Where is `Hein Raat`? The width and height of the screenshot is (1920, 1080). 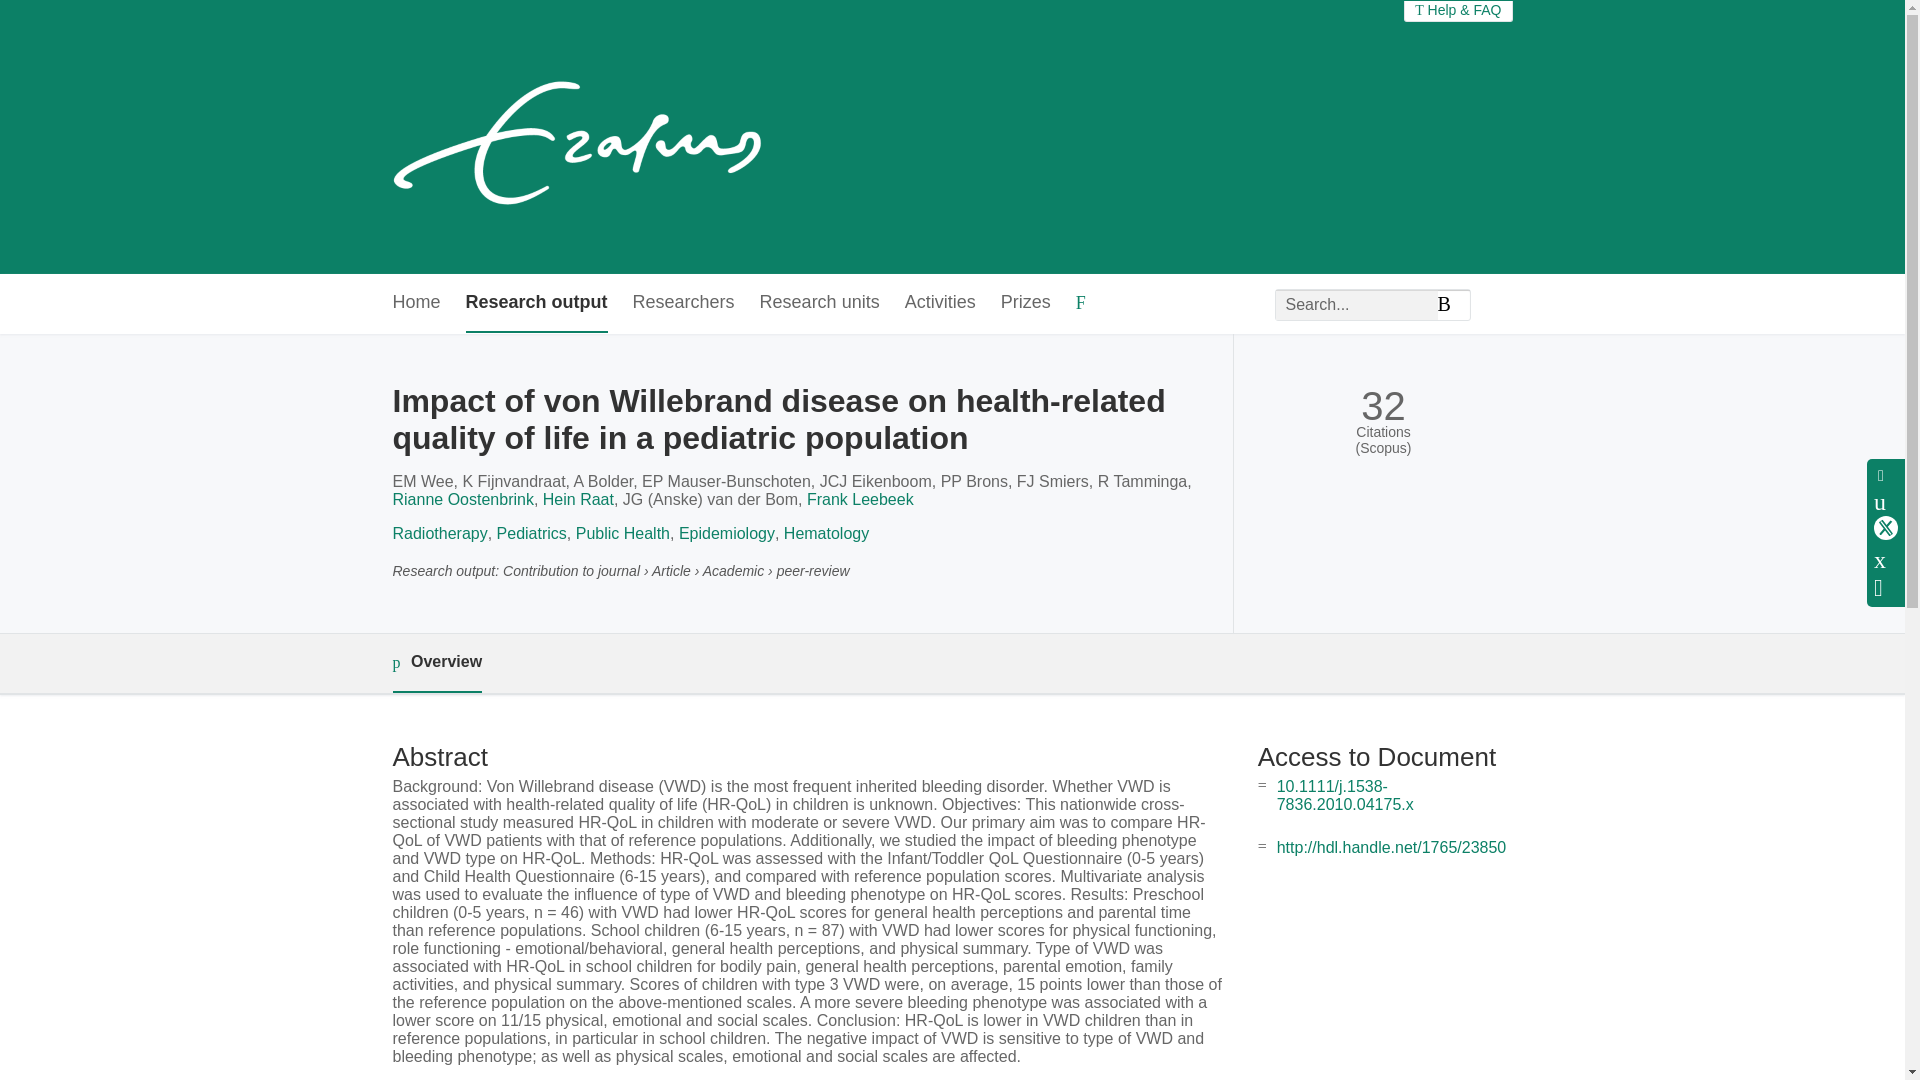
Hein Raat is located at coordinates (578, 499).